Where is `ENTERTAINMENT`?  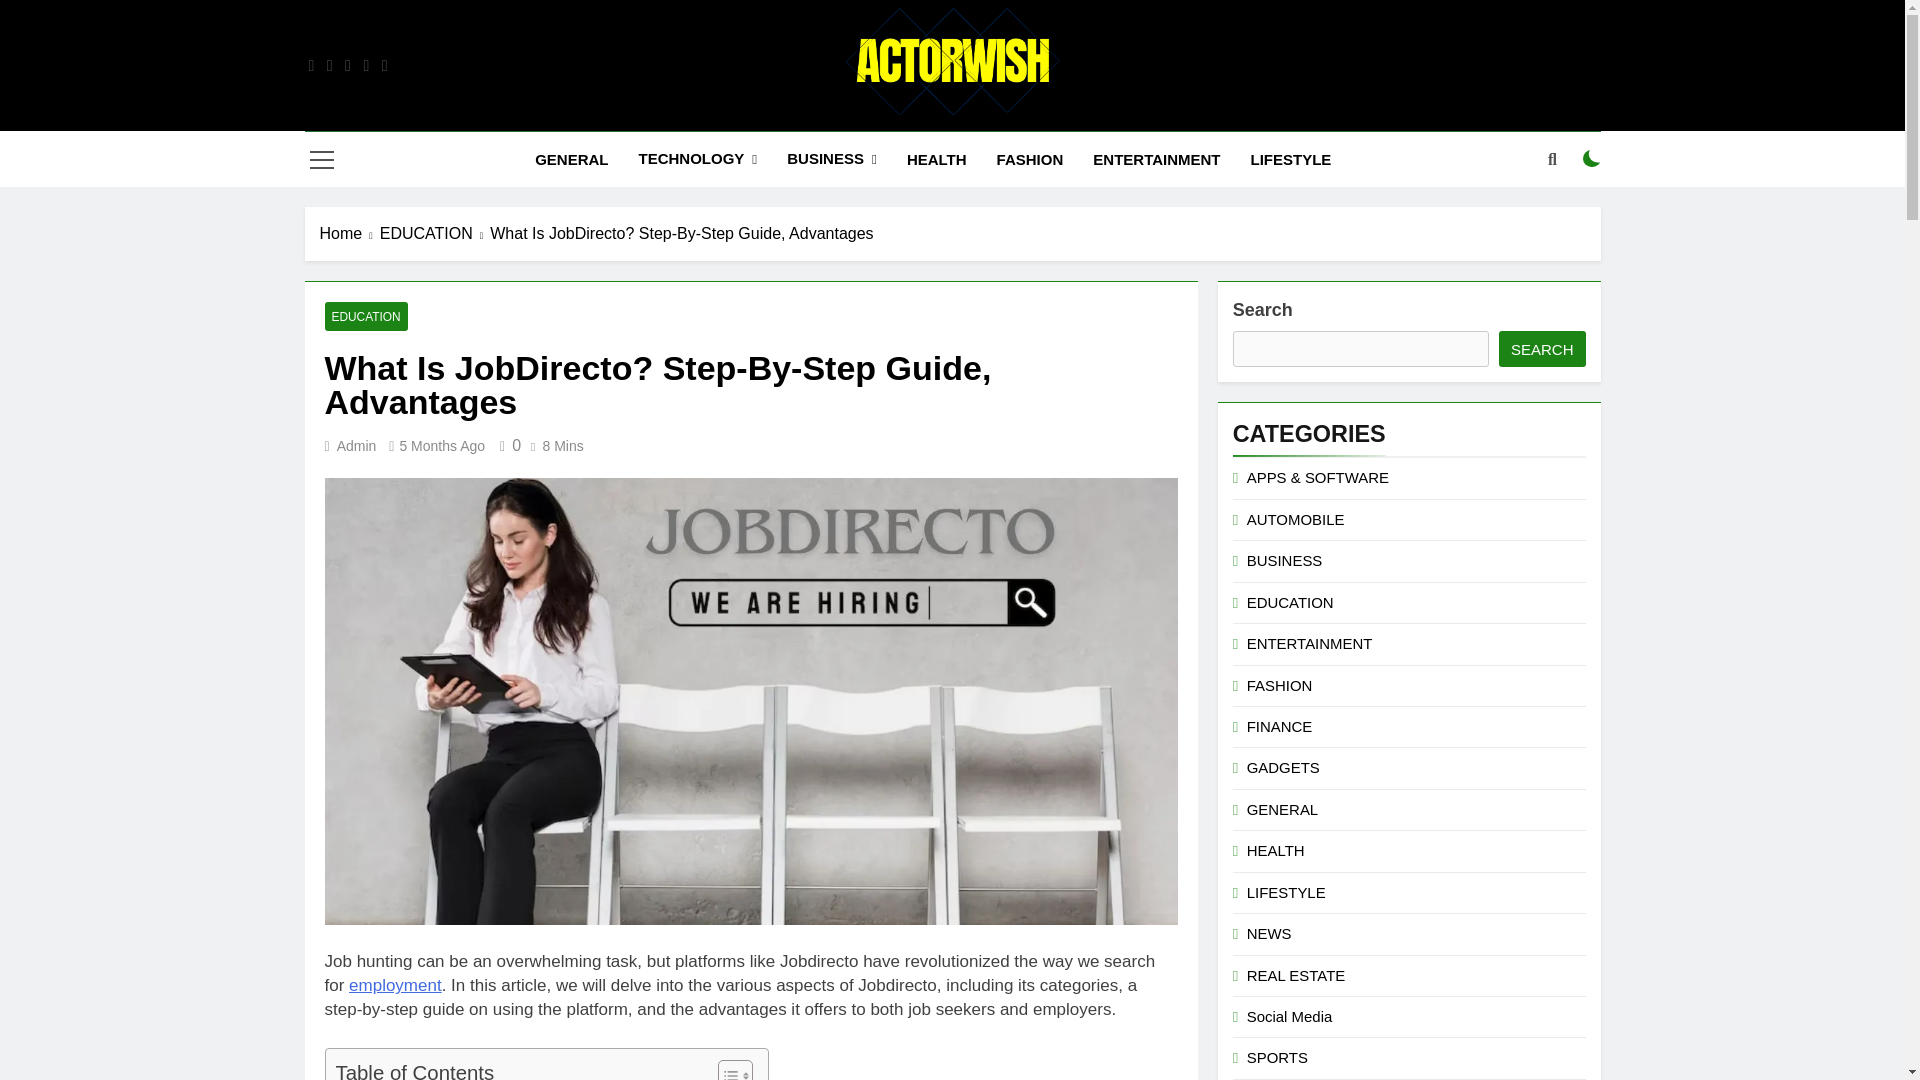 ENTERTAINMENT is located at coordinates (1156, 159).